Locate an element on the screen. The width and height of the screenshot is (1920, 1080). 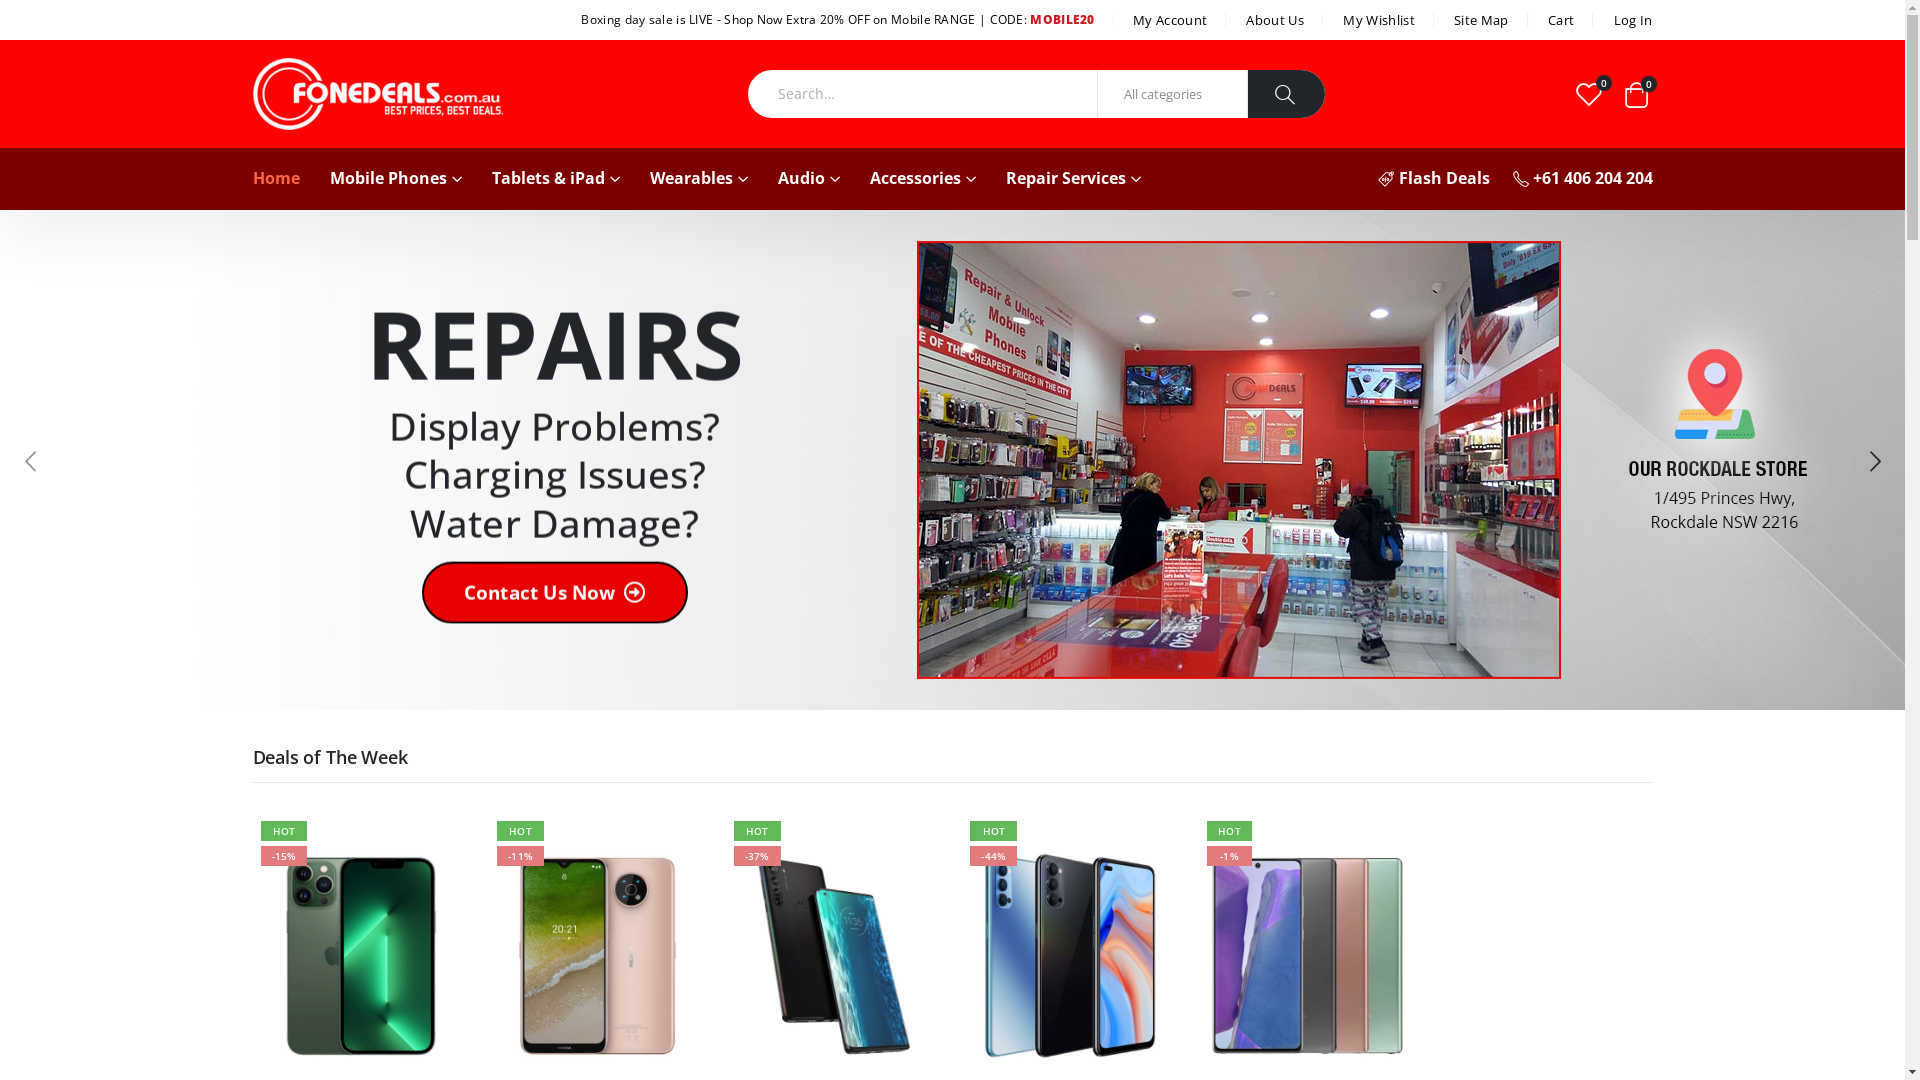
Search is located at coordinates (1286, 94).